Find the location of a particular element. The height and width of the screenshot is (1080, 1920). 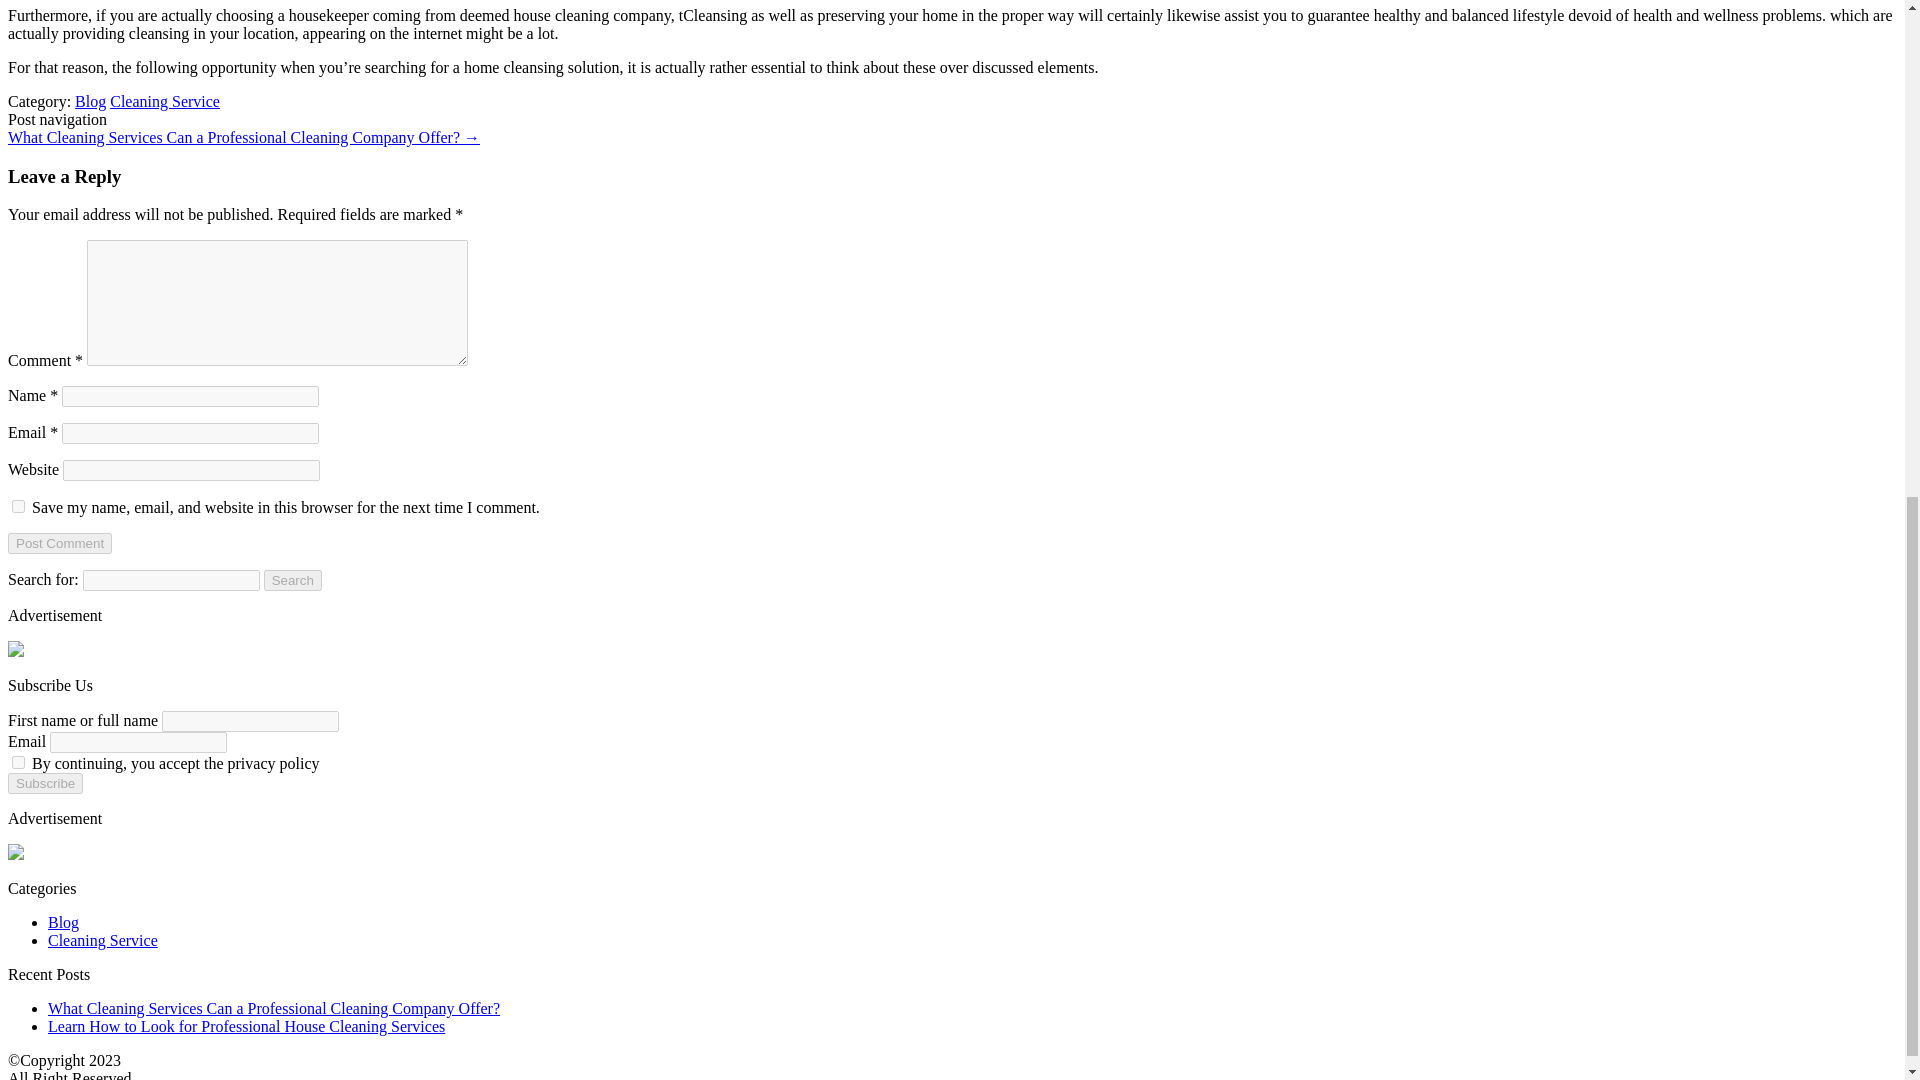

yes is located at coordinates (18, 506).